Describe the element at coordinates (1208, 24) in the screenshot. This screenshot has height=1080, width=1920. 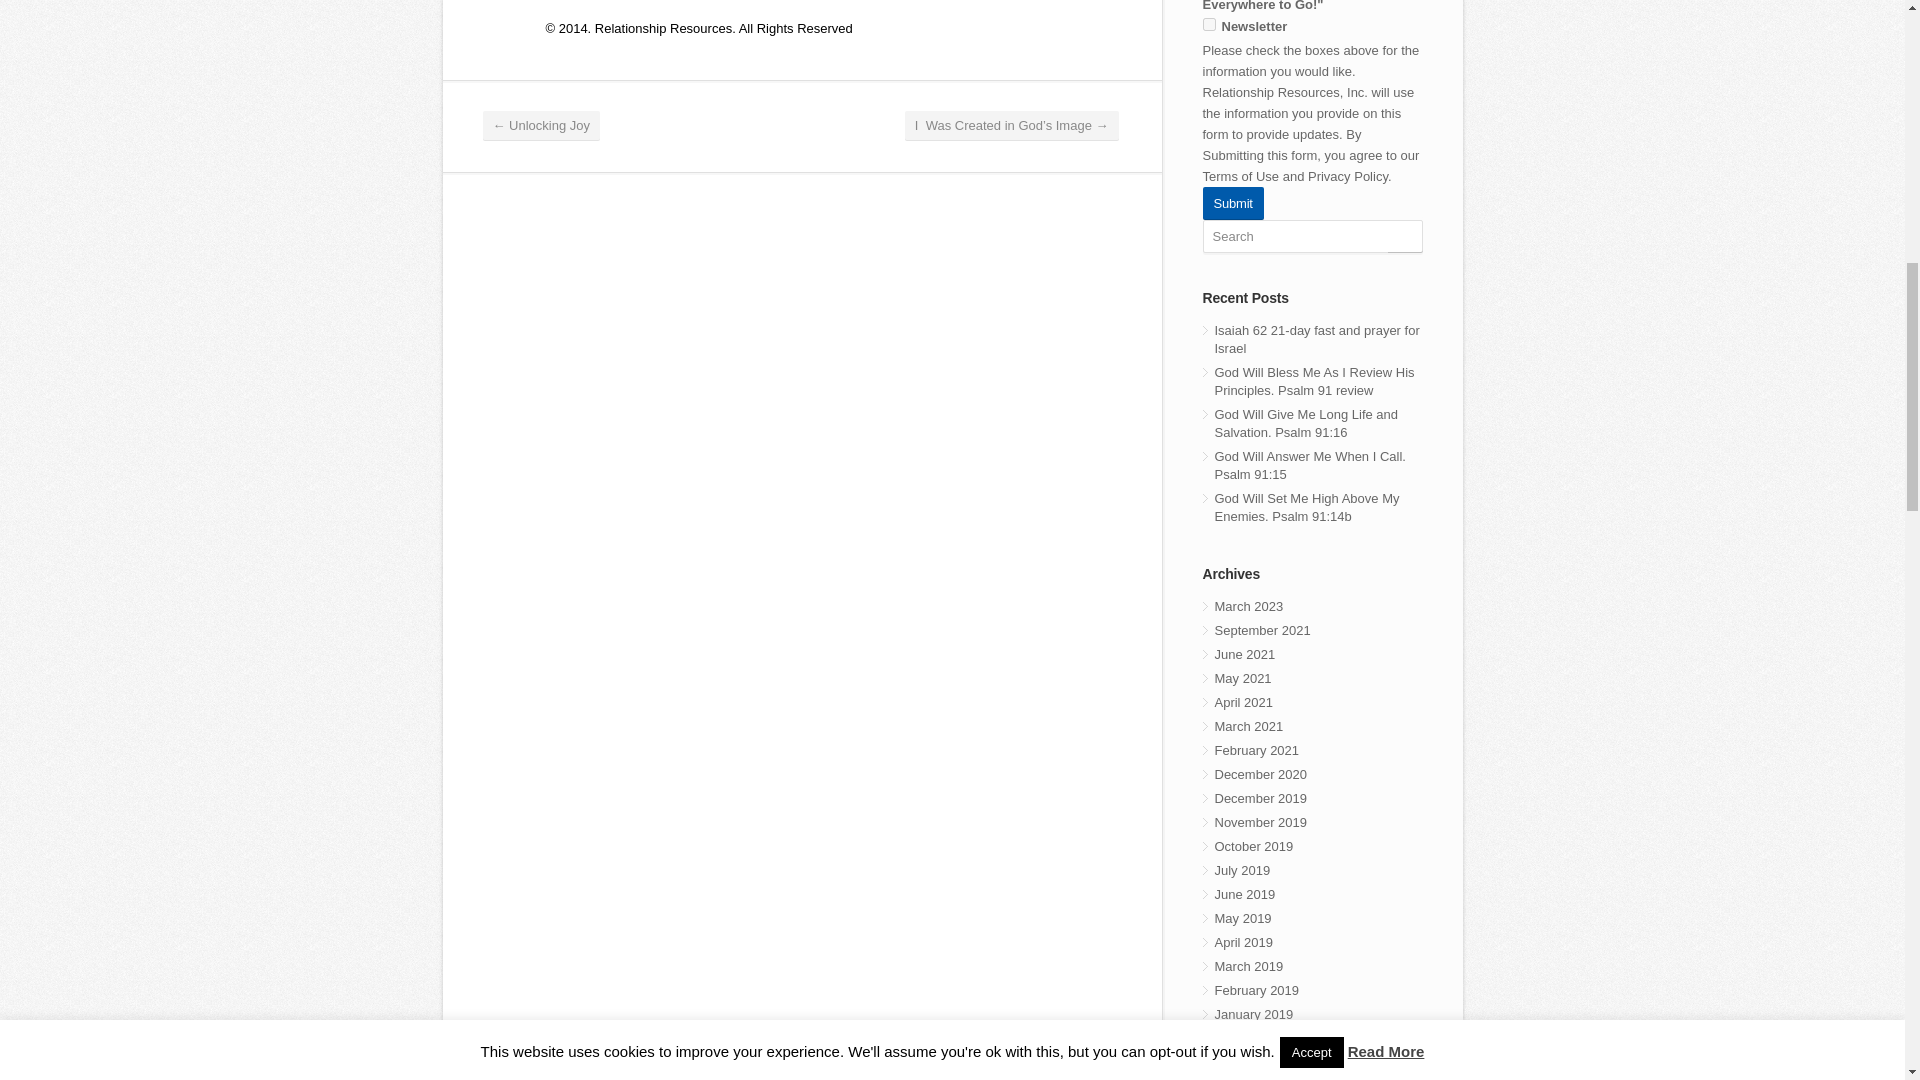
I see `8d6161d877` at that location.